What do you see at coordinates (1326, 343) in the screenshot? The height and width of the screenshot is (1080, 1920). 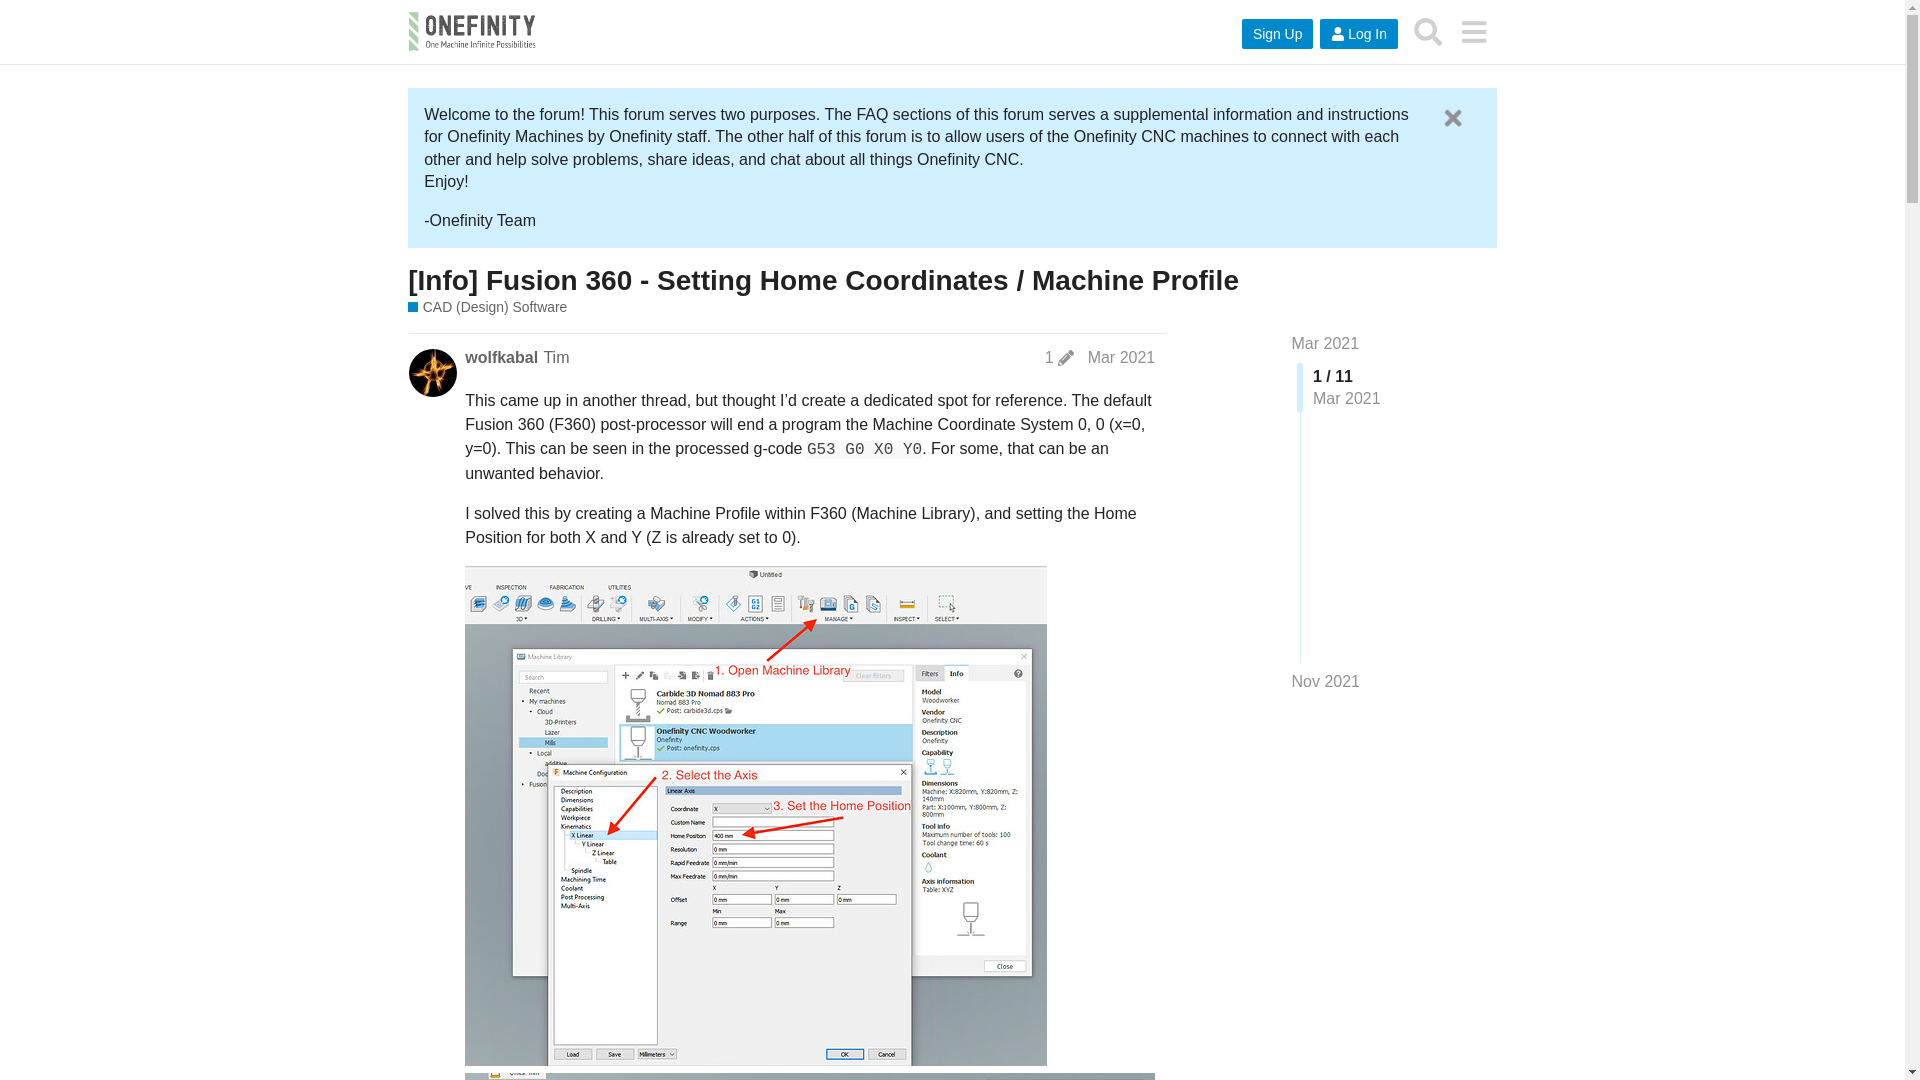 I see `Mar 2021` at bounding box center [1326, 343].